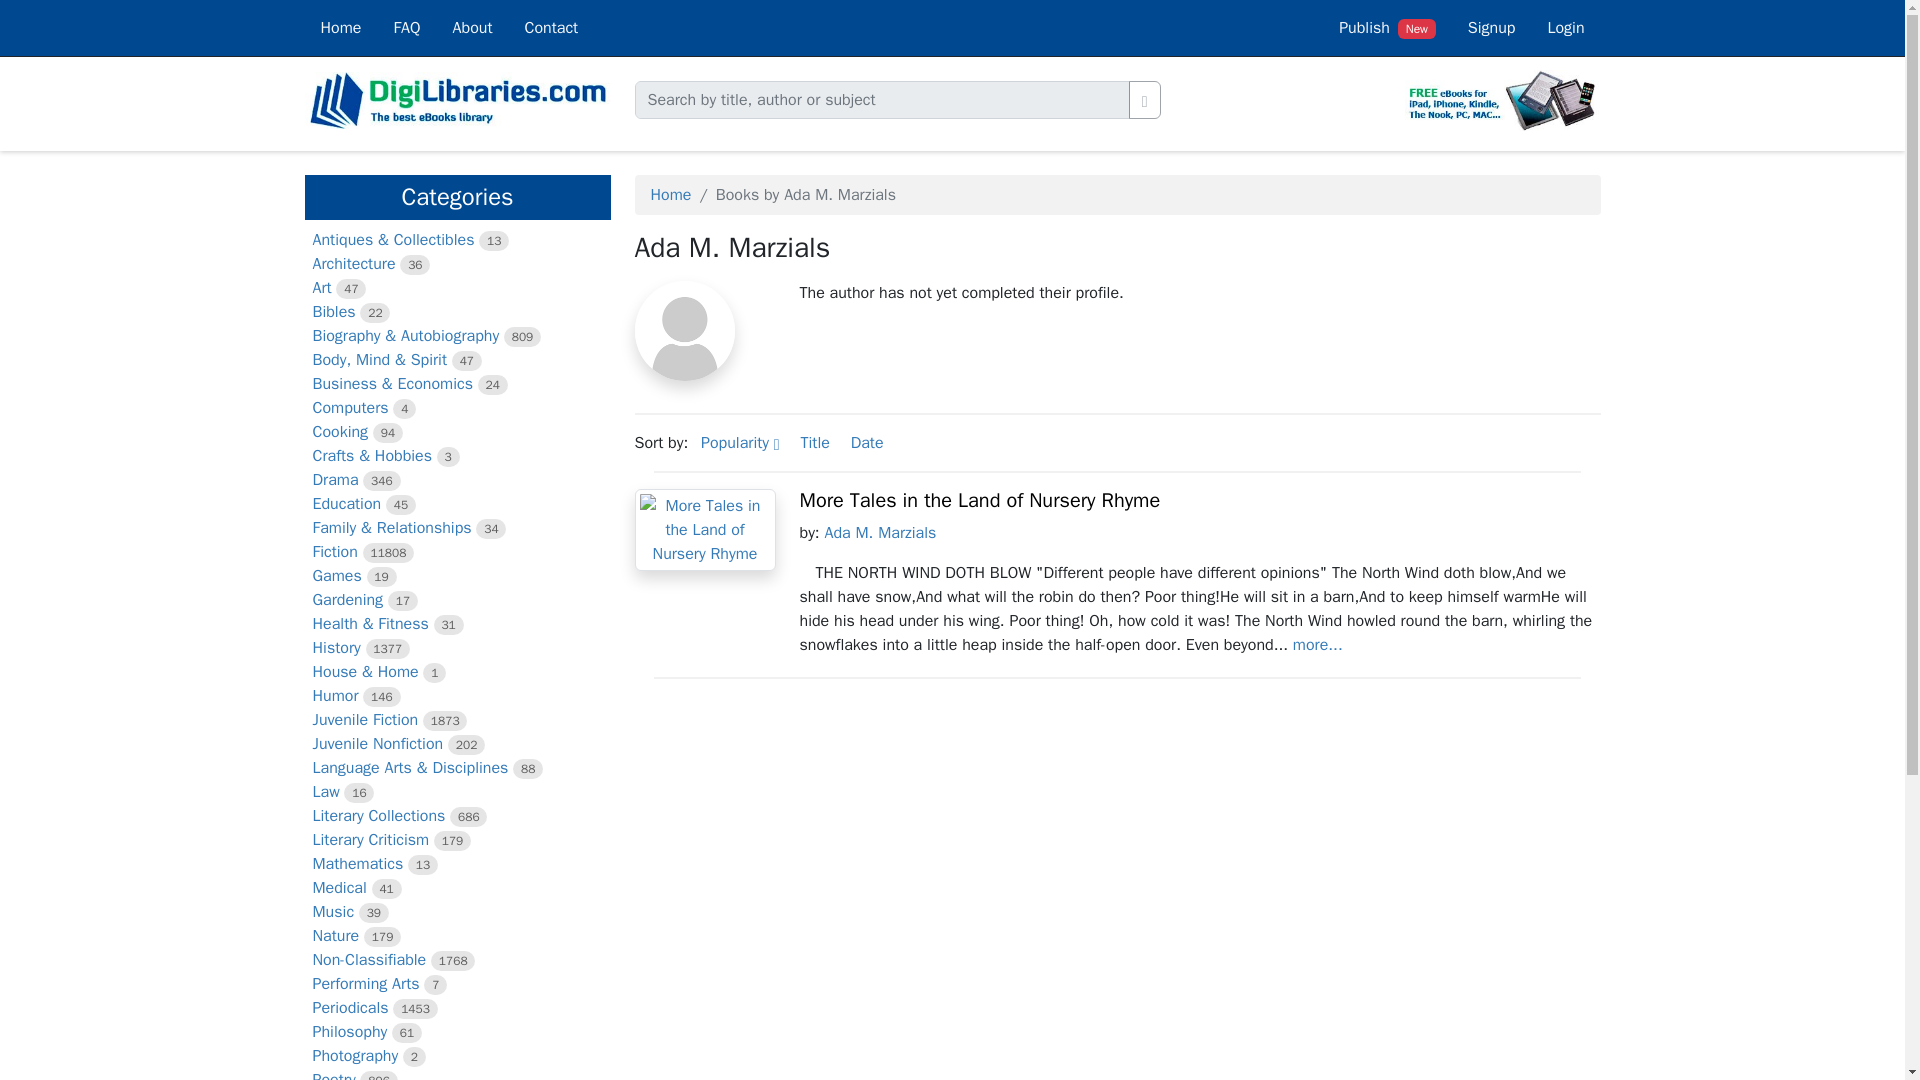 The height and width of the screenshot is (1080, 1920). I want to click on Drama, so click(334, 480).